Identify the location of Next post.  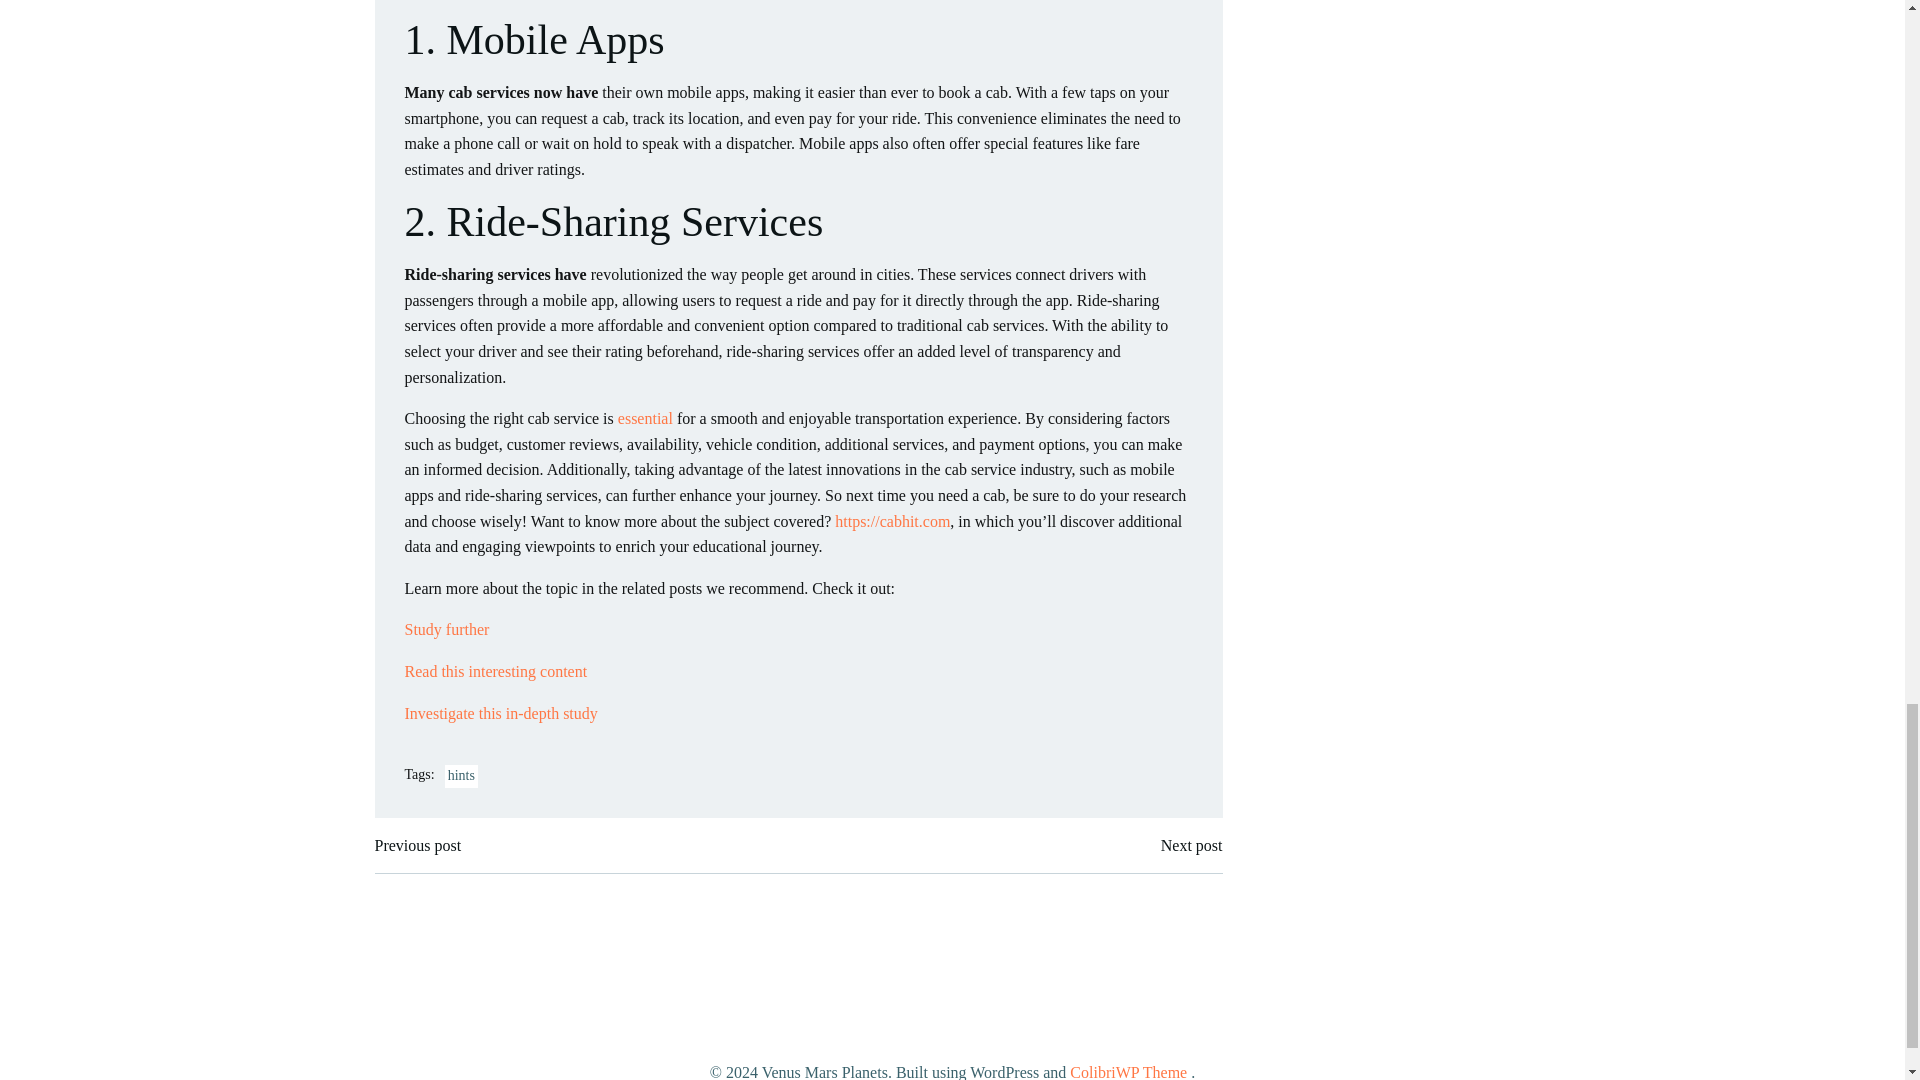
(1192, 845).